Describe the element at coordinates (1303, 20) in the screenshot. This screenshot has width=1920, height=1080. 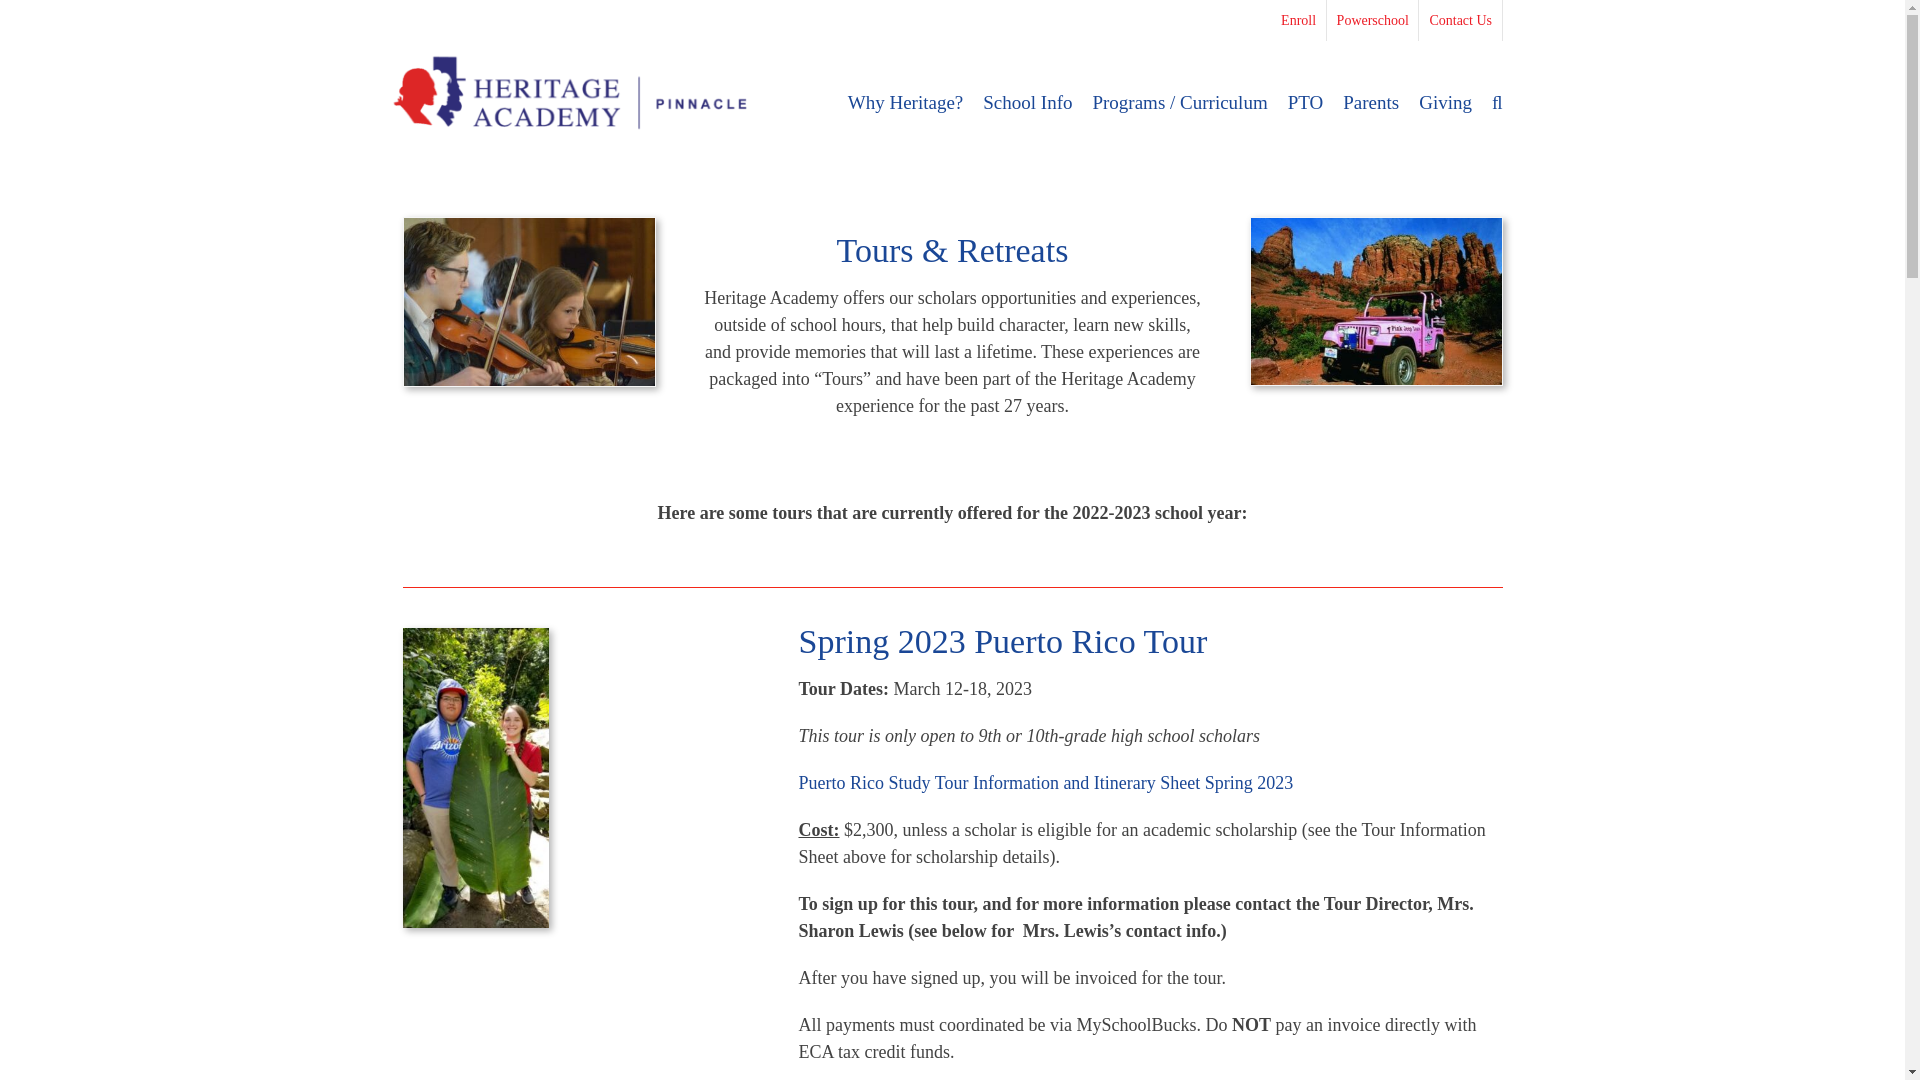
I see `Enroll` at that location.